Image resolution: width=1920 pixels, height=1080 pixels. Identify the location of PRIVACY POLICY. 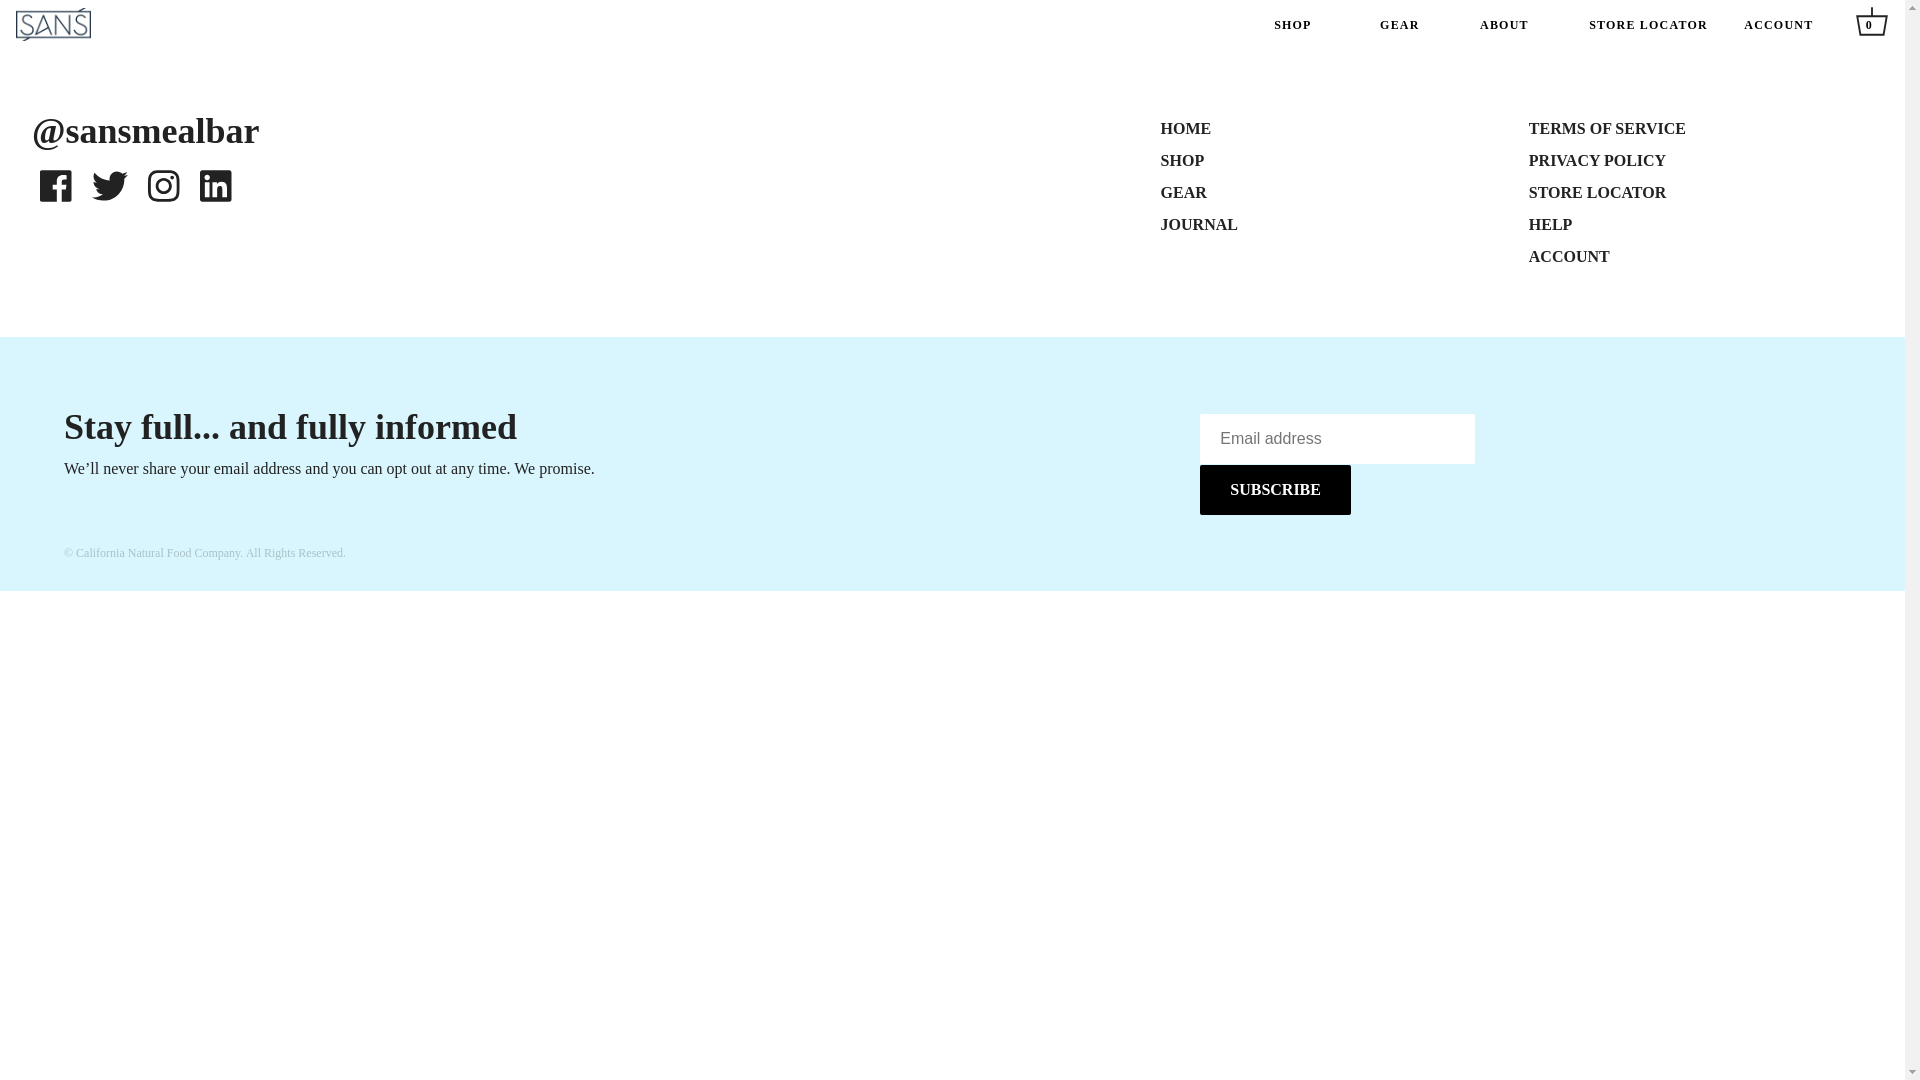
(1597, 160).